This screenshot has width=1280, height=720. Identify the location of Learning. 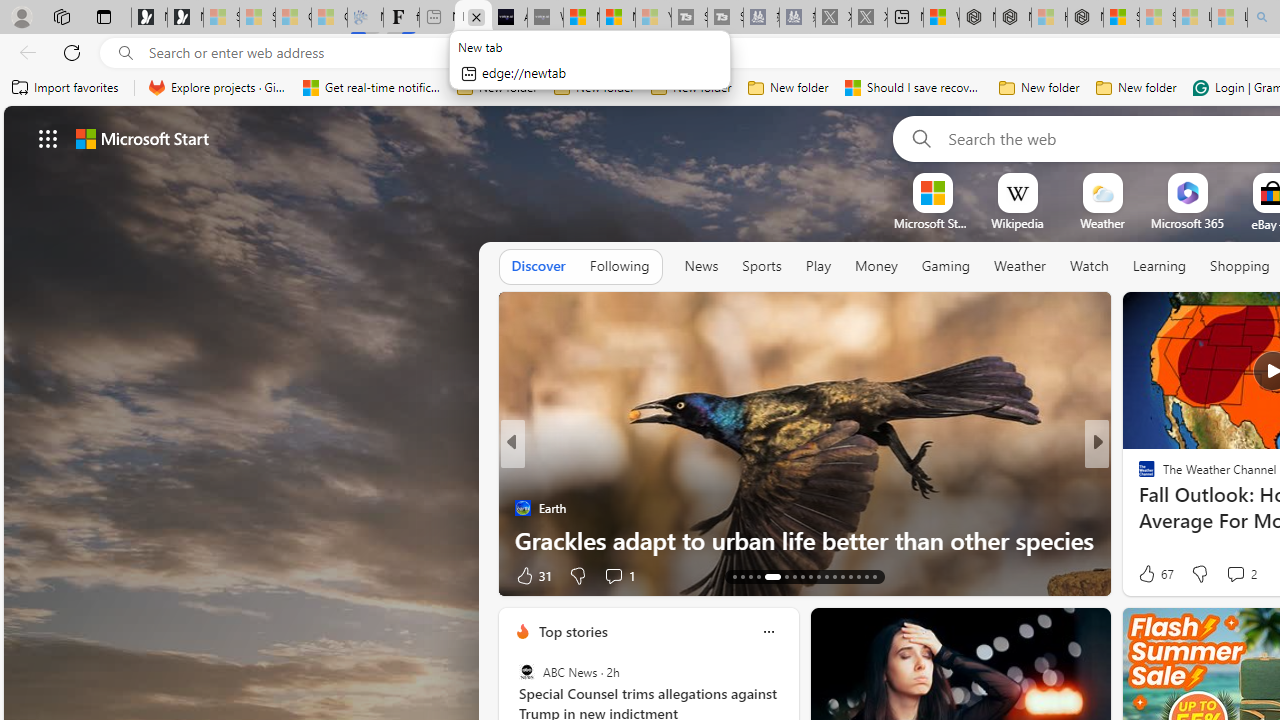
(1160, 266).